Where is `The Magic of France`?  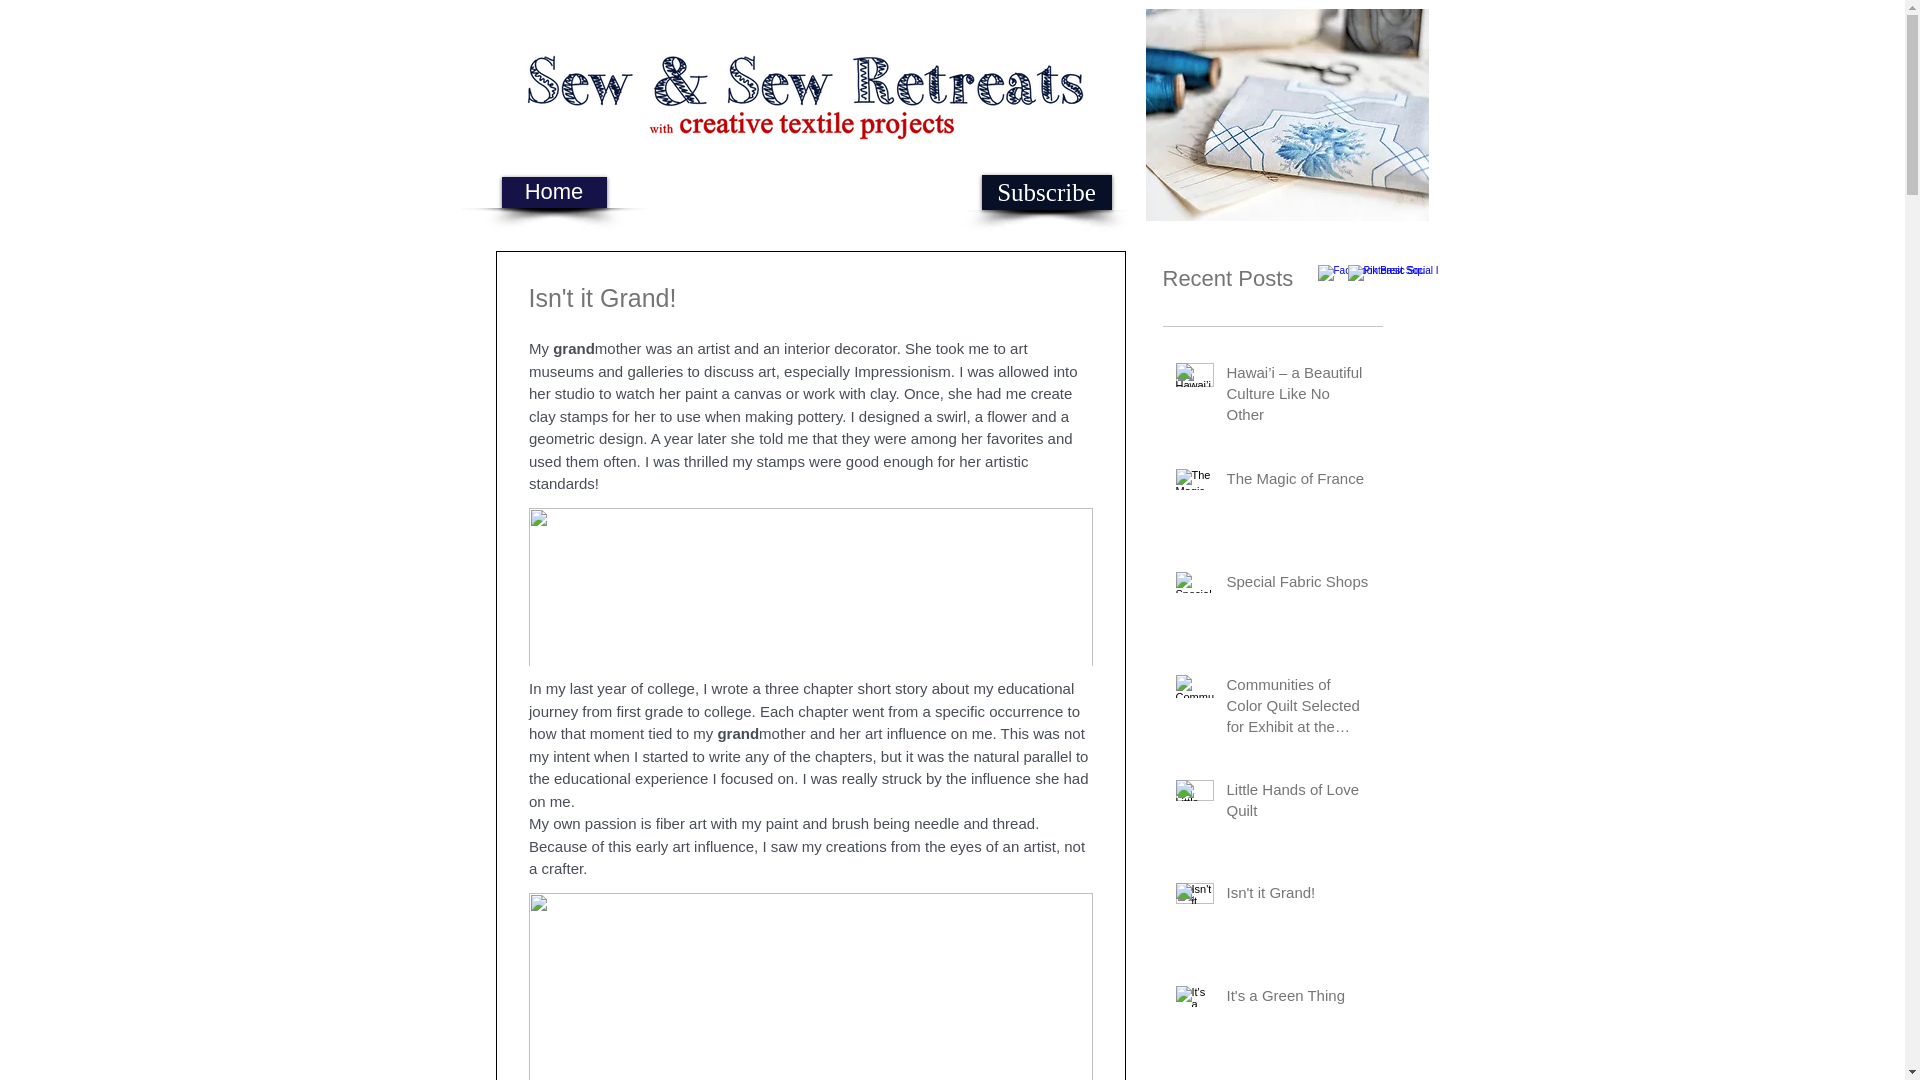
The Magic of France is located at coordinates (1298, 482).